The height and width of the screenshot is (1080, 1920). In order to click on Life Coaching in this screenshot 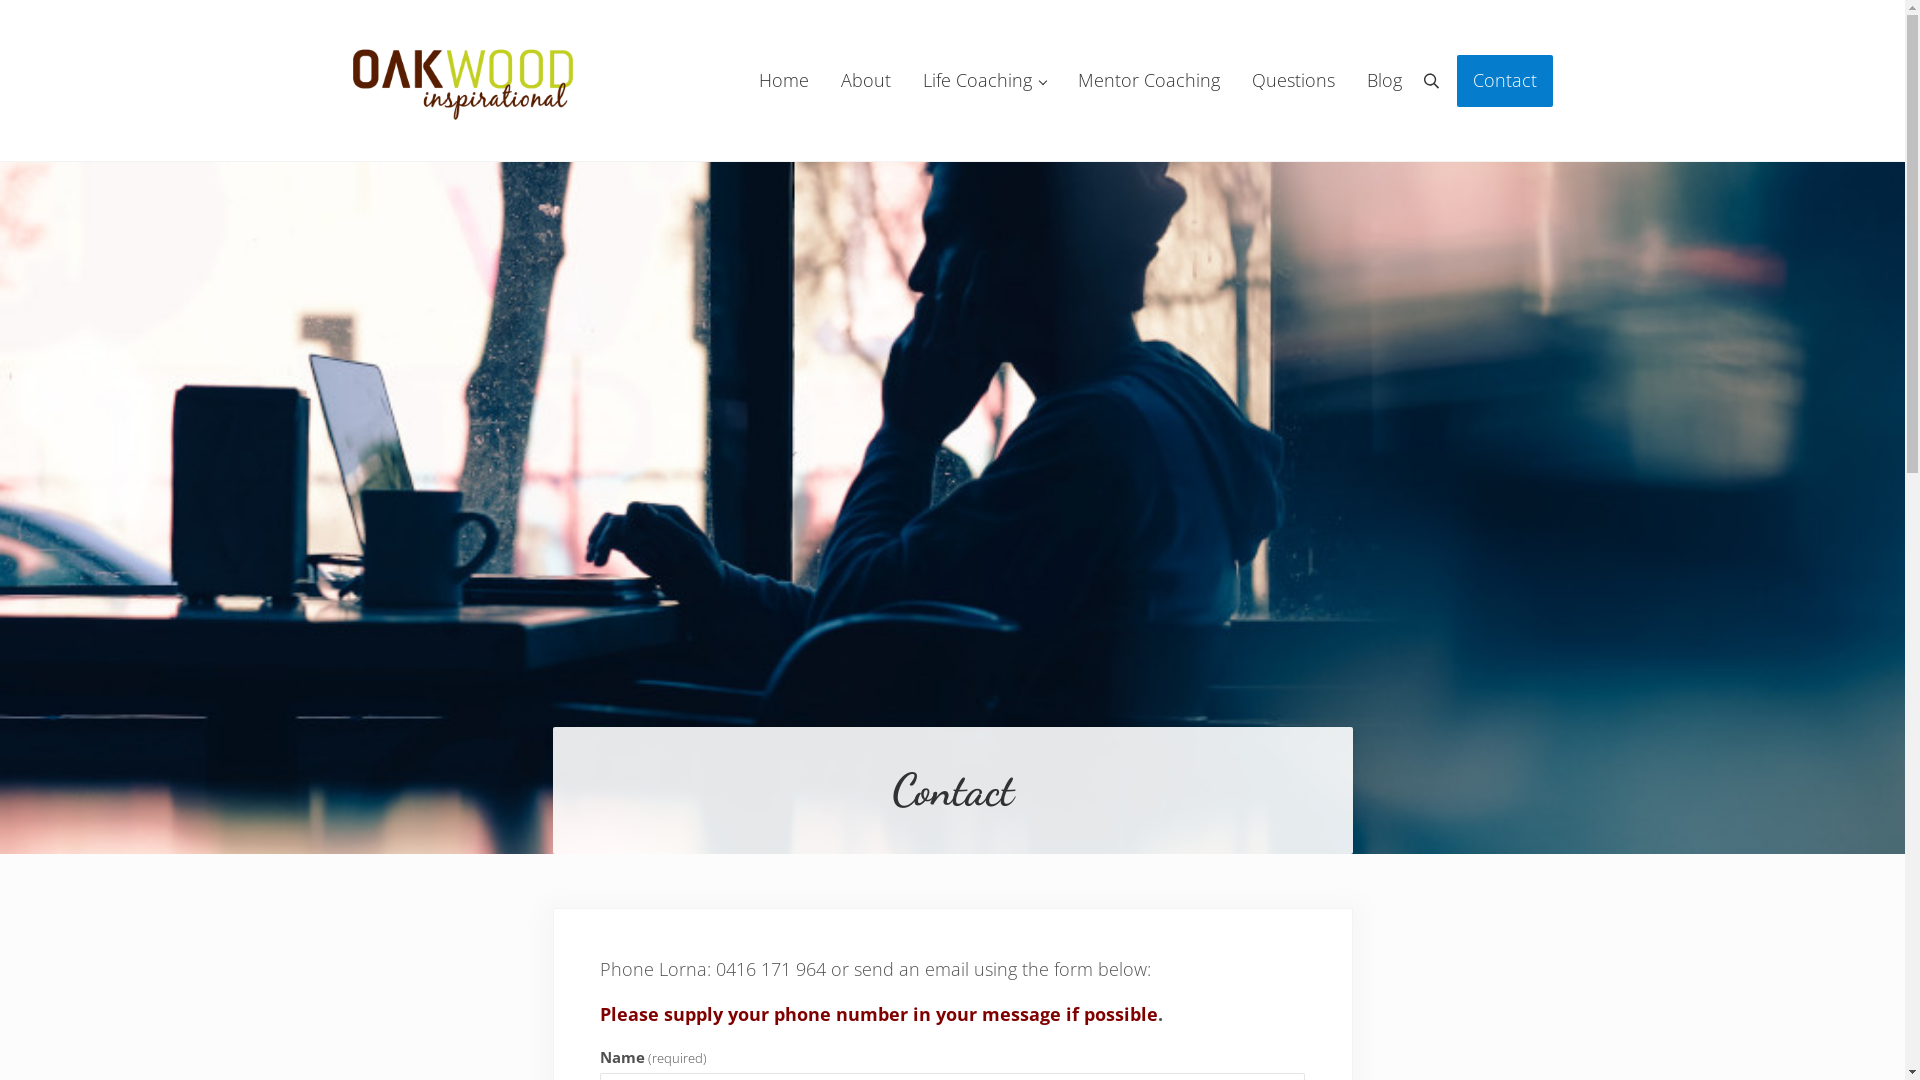, I will do `click(984, 81)`.